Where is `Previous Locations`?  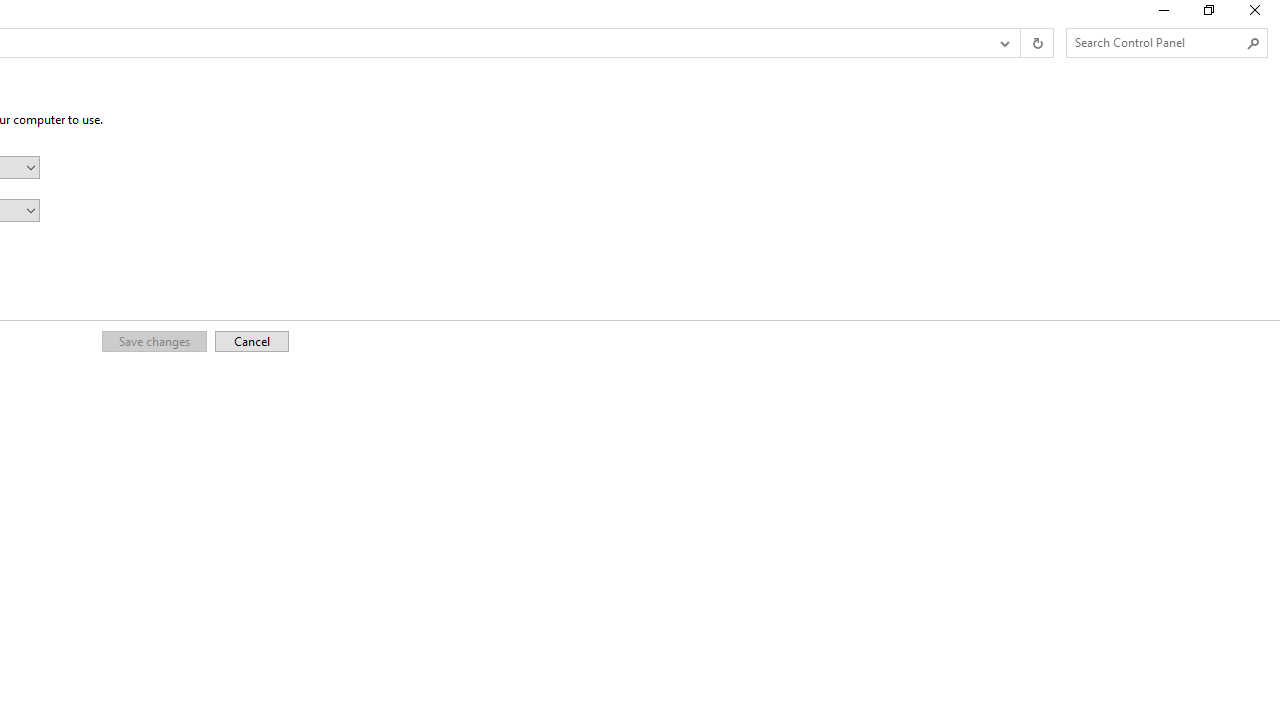 Previous Locations is located at coordinates (1003, 43).